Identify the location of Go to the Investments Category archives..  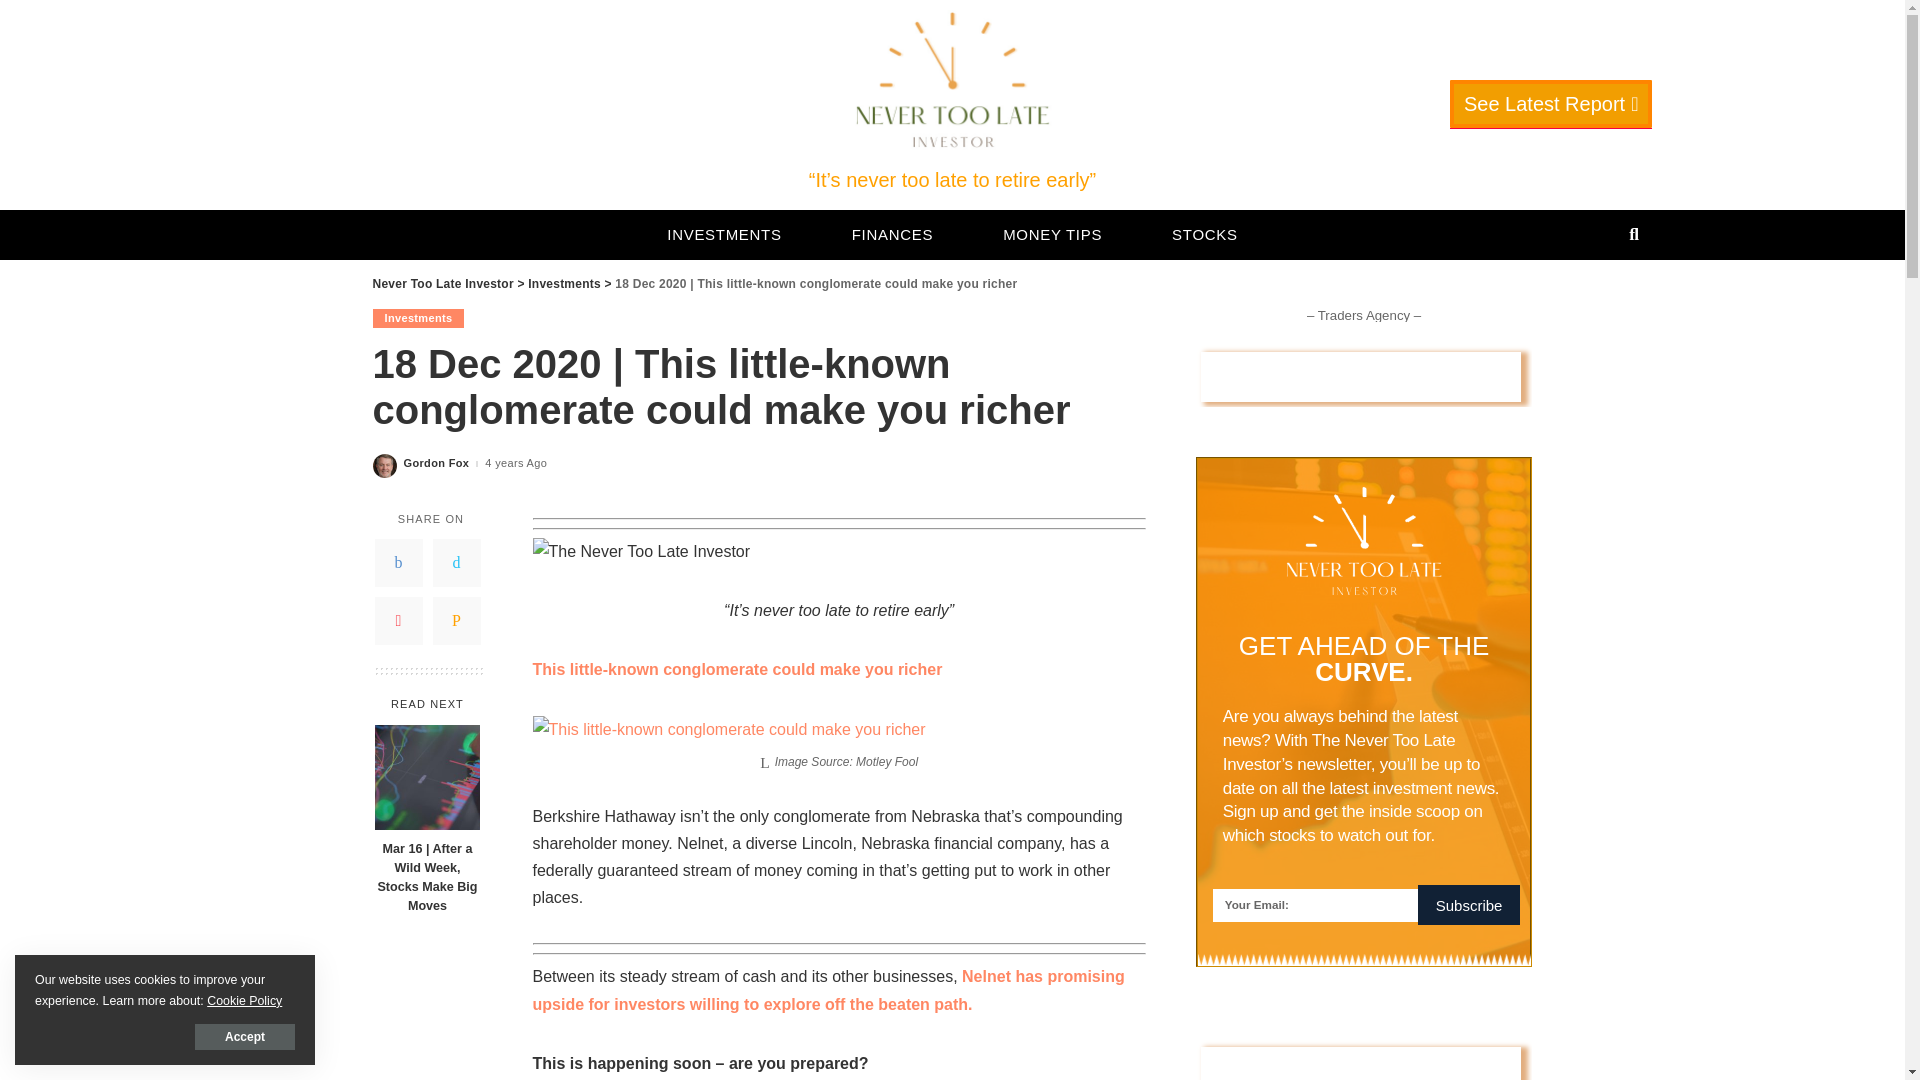
(564, 283).